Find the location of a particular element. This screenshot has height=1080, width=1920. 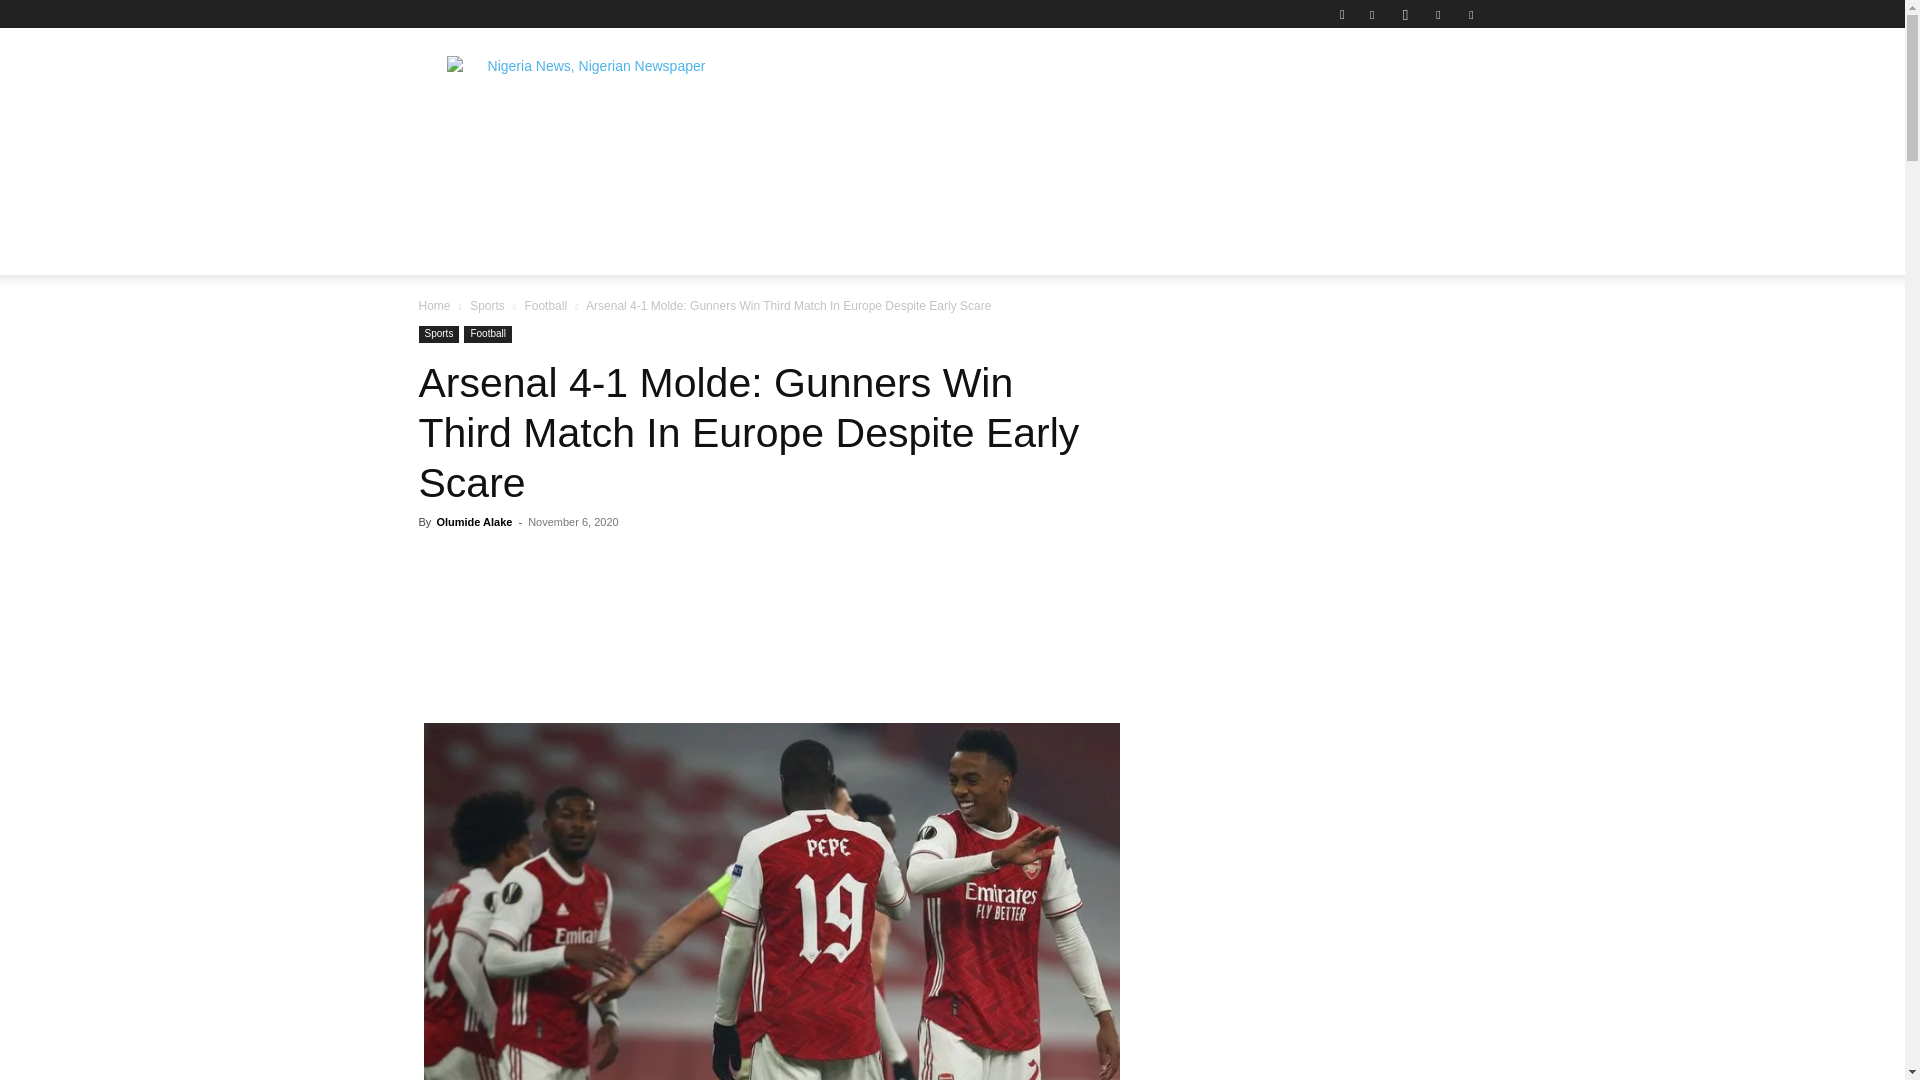

BBC PIDGIN is located at coordinates (1028, 184).